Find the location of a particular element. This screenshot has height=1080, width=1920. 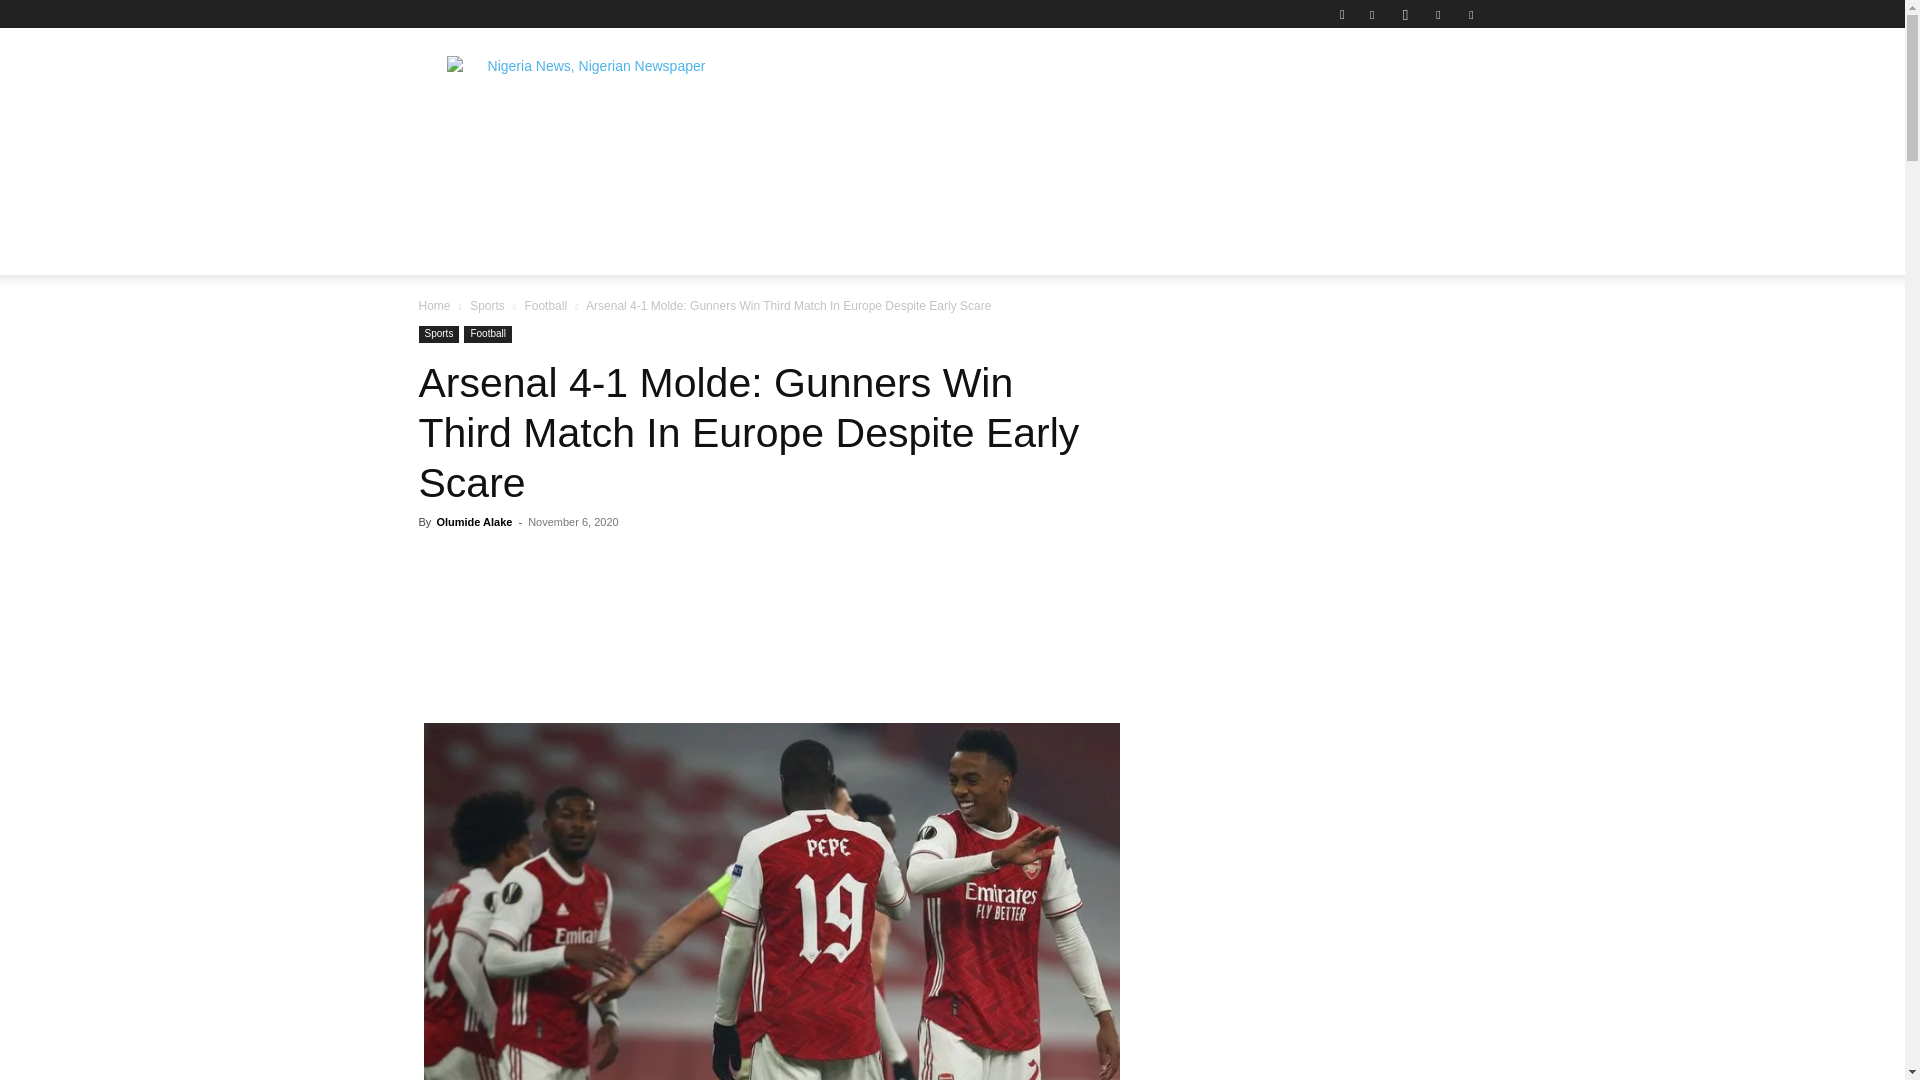

BBC PIDGIN is located at coordinates (1028, 184).